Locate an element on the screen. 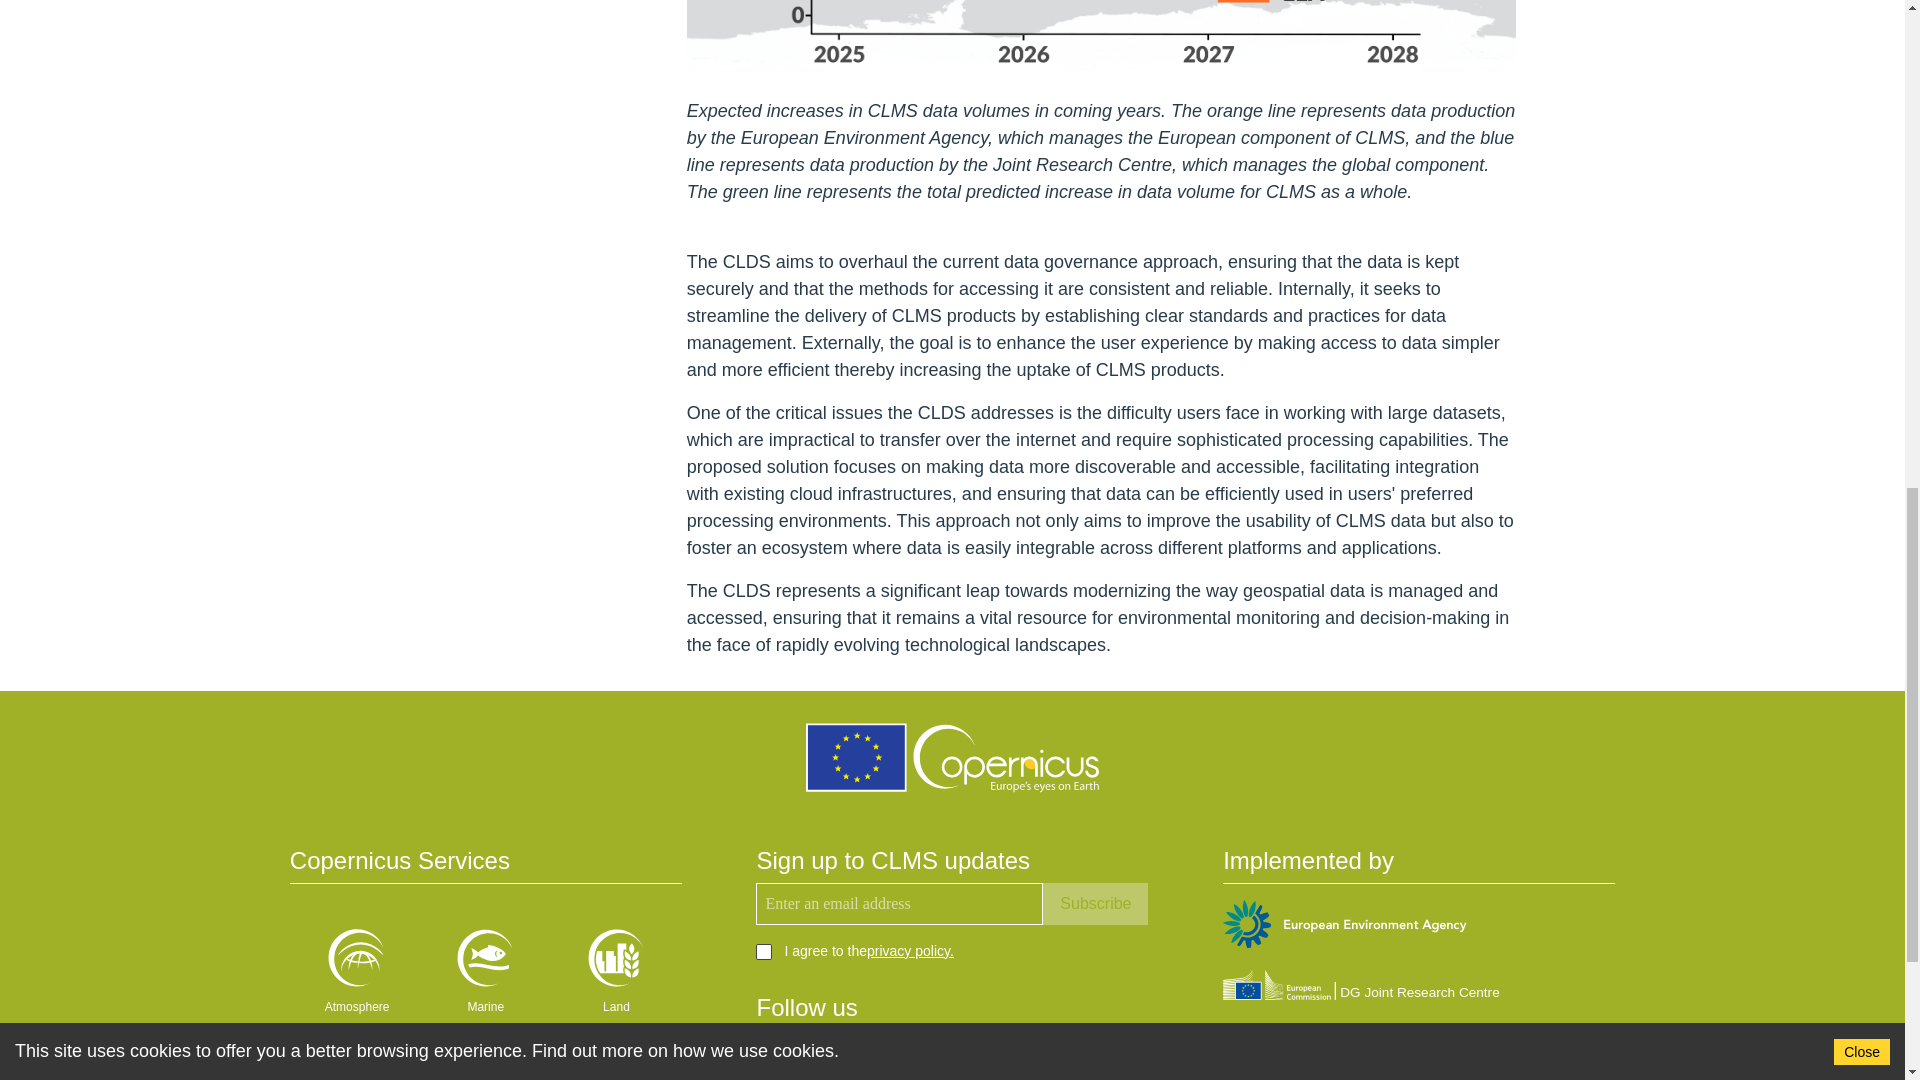 The height and width of the screenshot is (1080, 1920). privacy policy. is located at coordinates (910, 950).